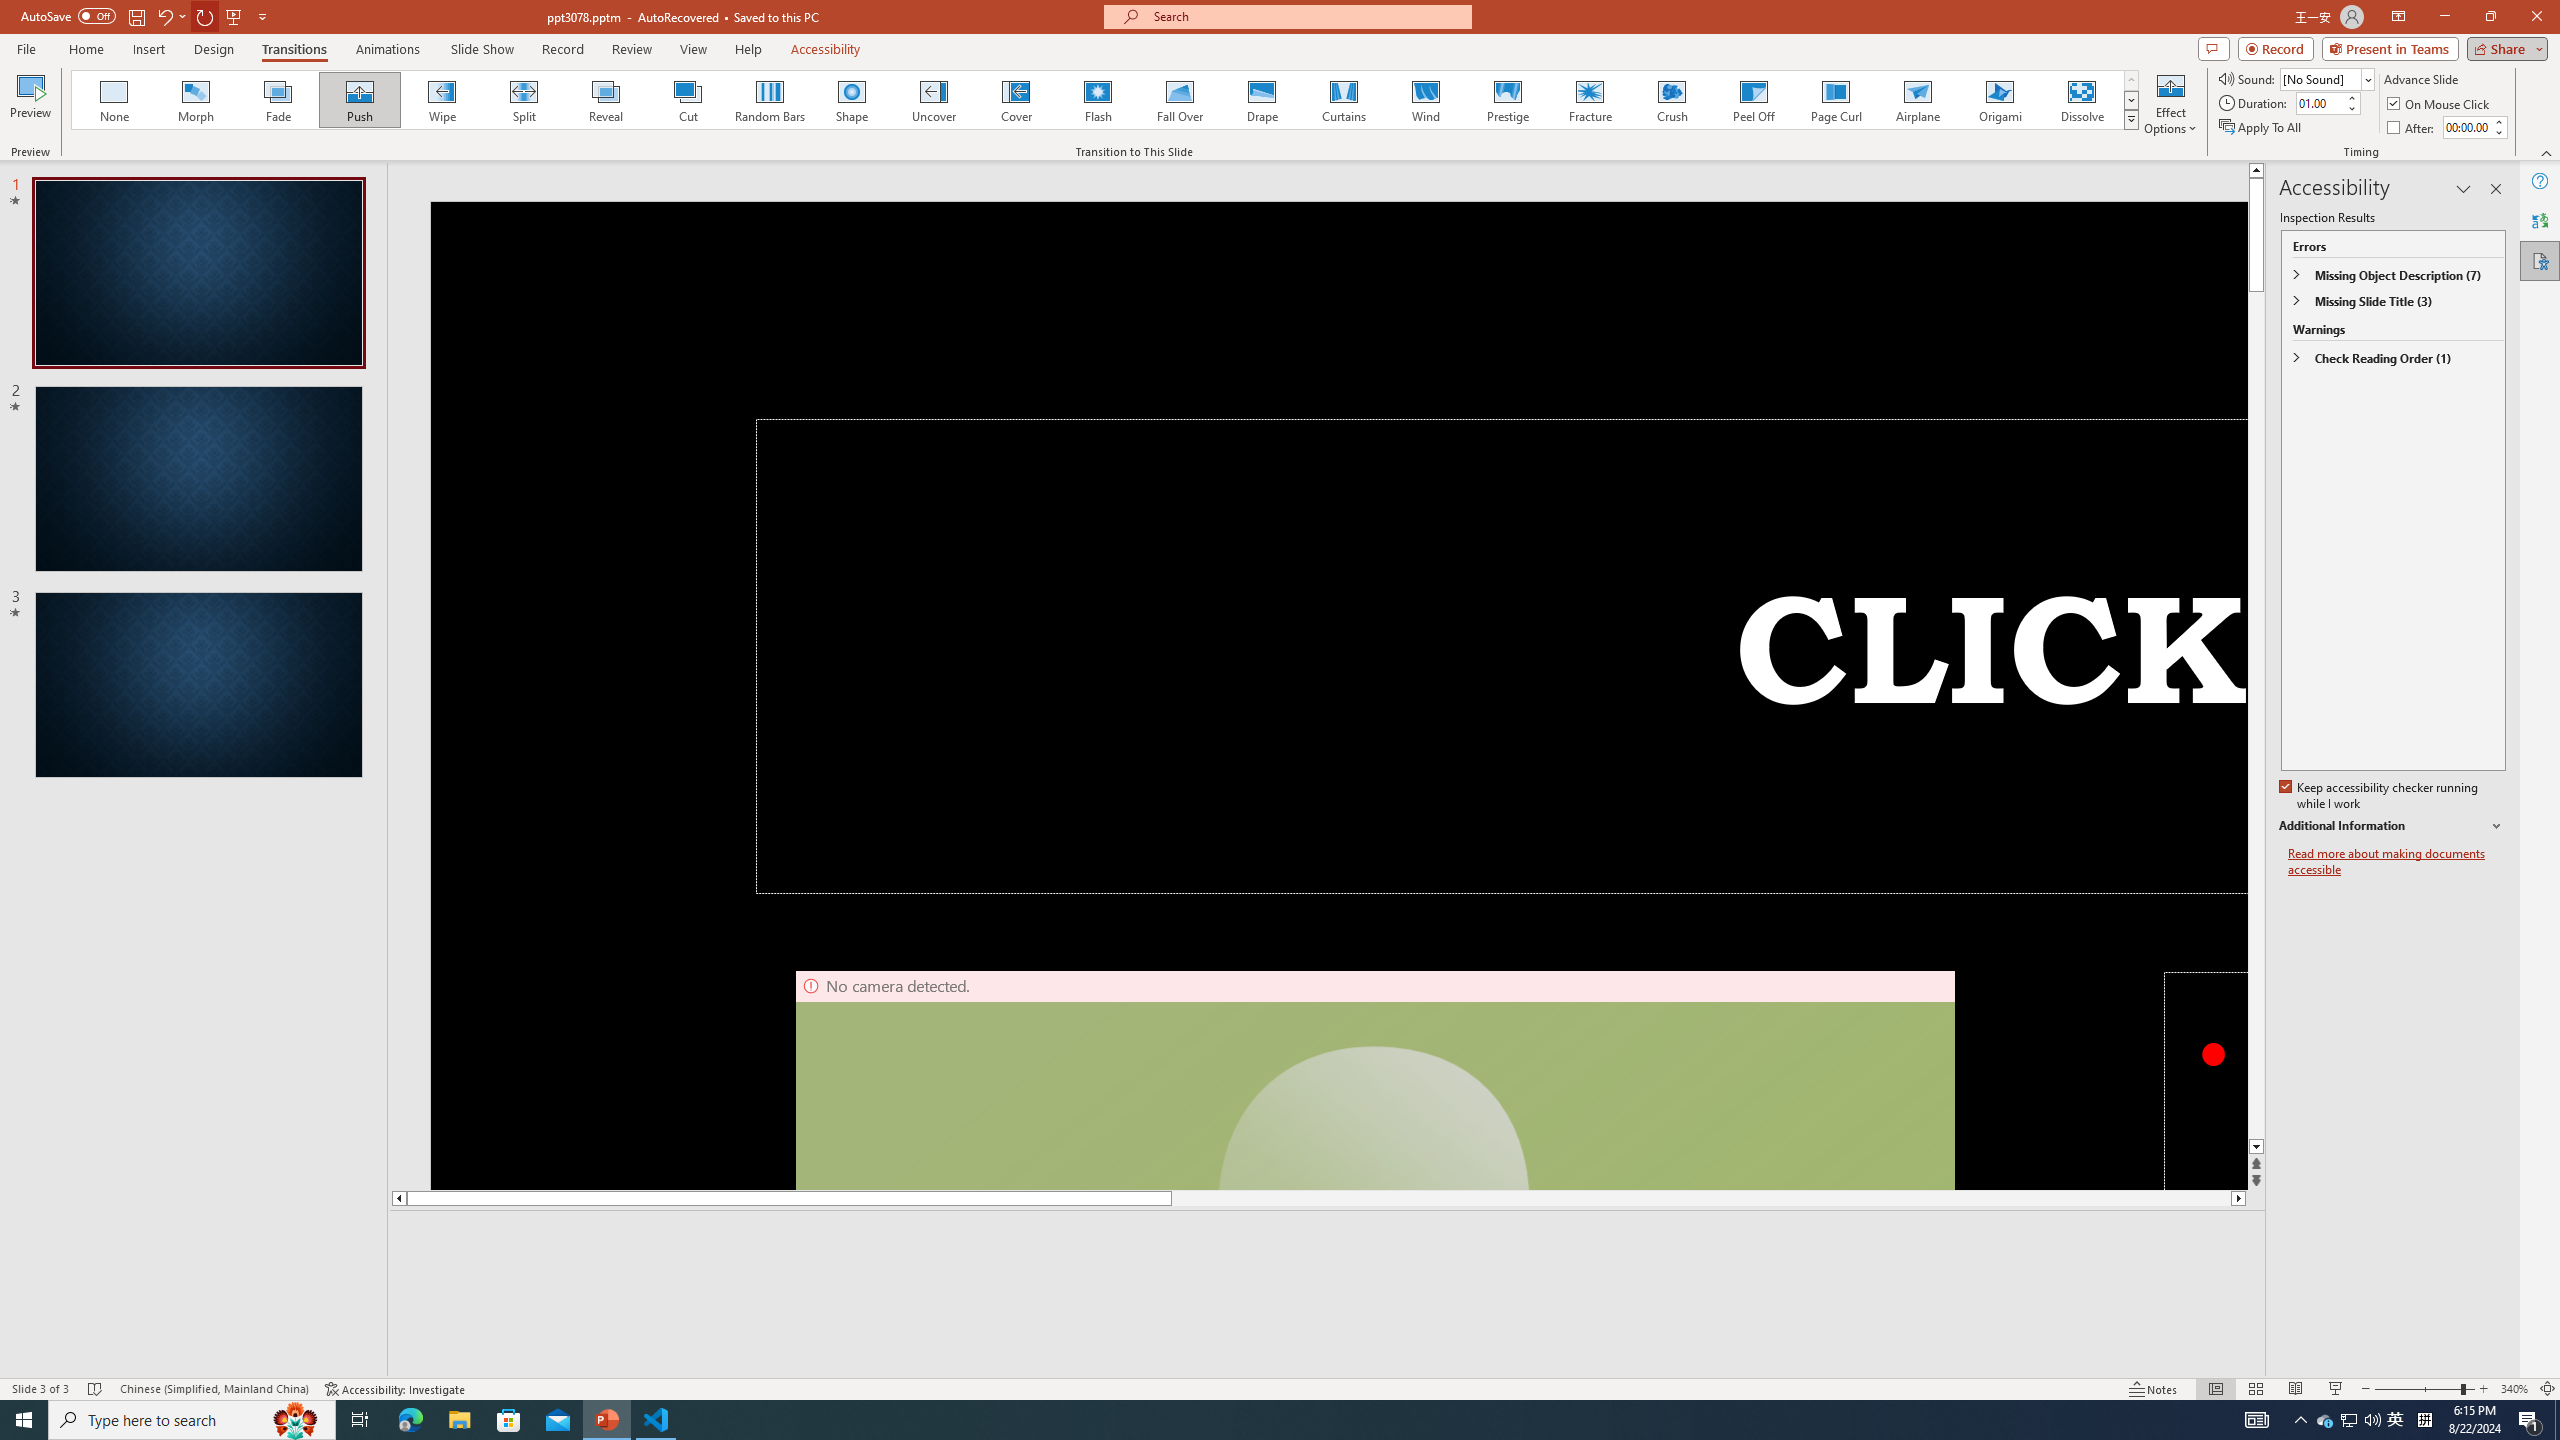  Describe the element at coordinates (1180, 100) in the screenshot. I see `Fall Over` at that location.